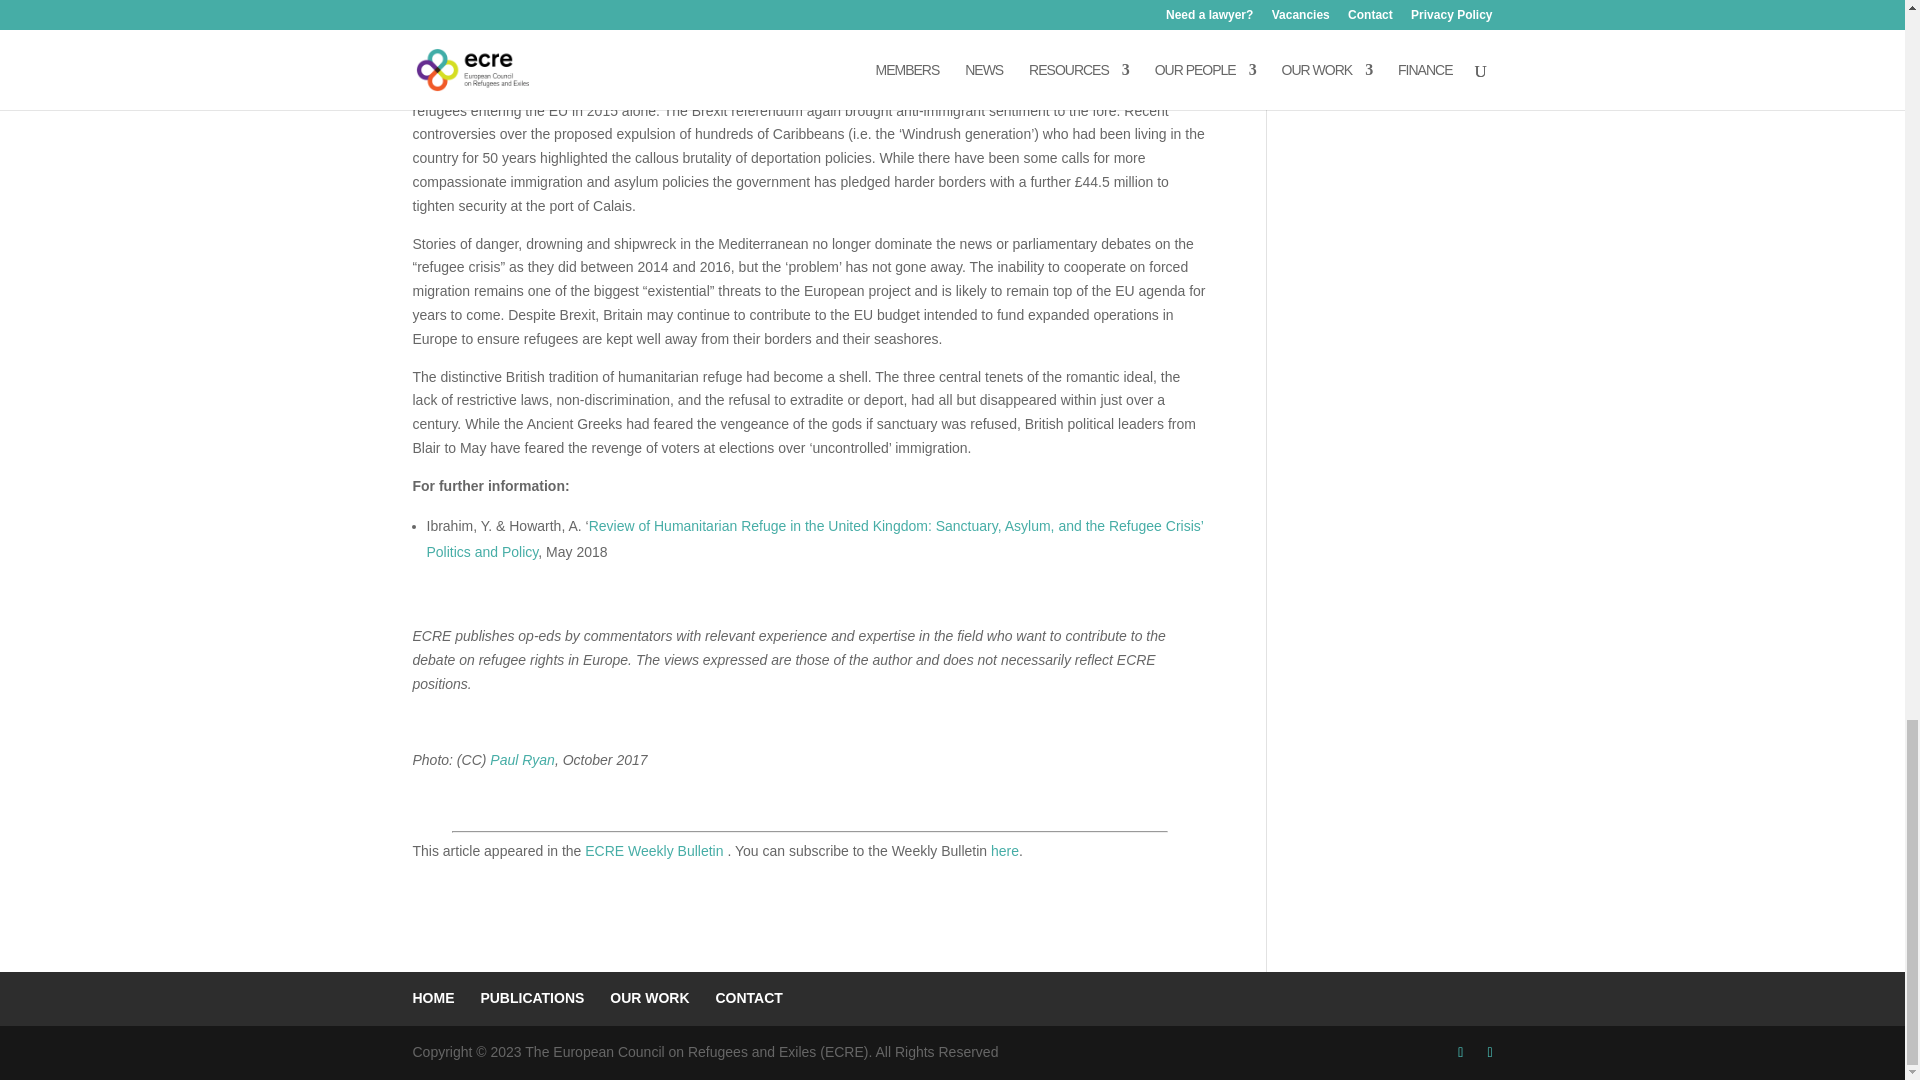 Image resolution: width=1920 pixels, height=1080 pixels. Describe the element at coordinates (522, 759) in the screenshot. I see `Paul Ryan` at that location.